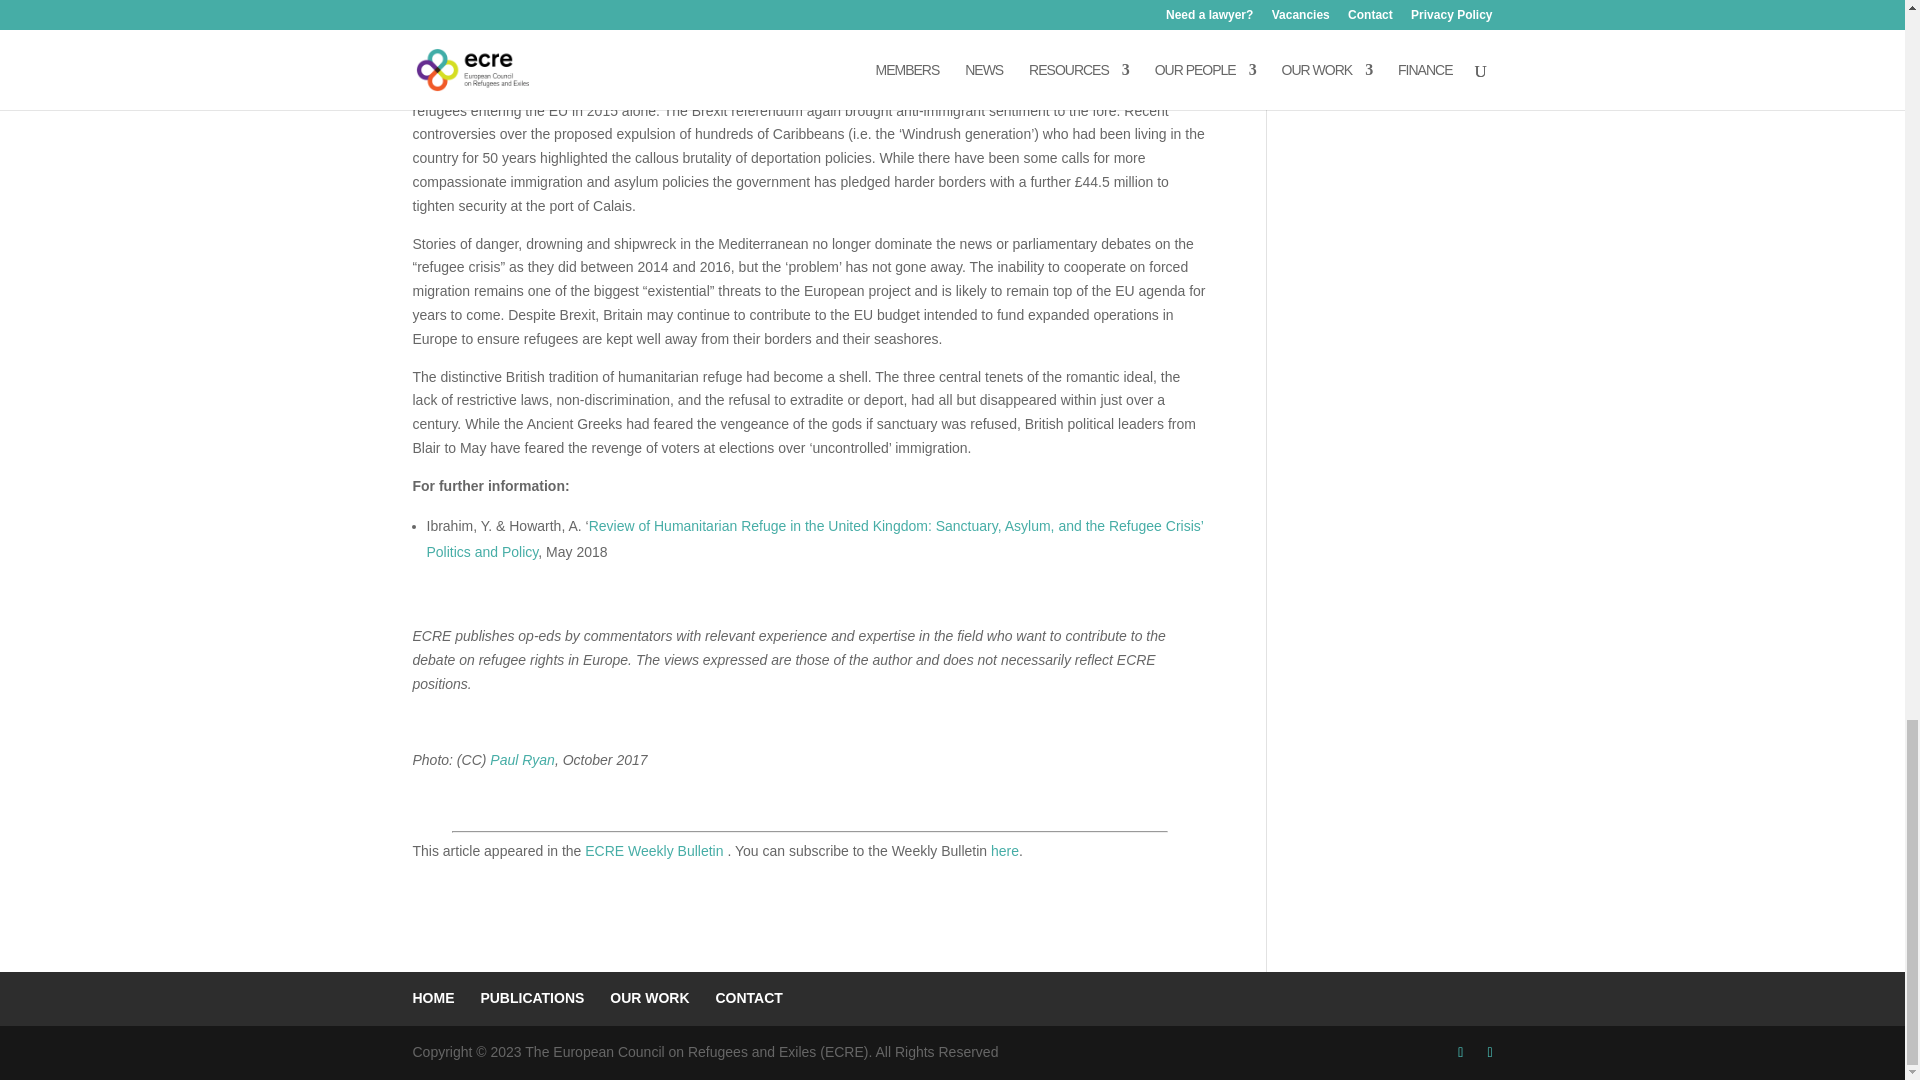 Image resolution: width=1920 pixels, height=1080 pixels. Describe the element at coordinates (522, 759) in the screenshot. I see `Paul Ryan` at that location.